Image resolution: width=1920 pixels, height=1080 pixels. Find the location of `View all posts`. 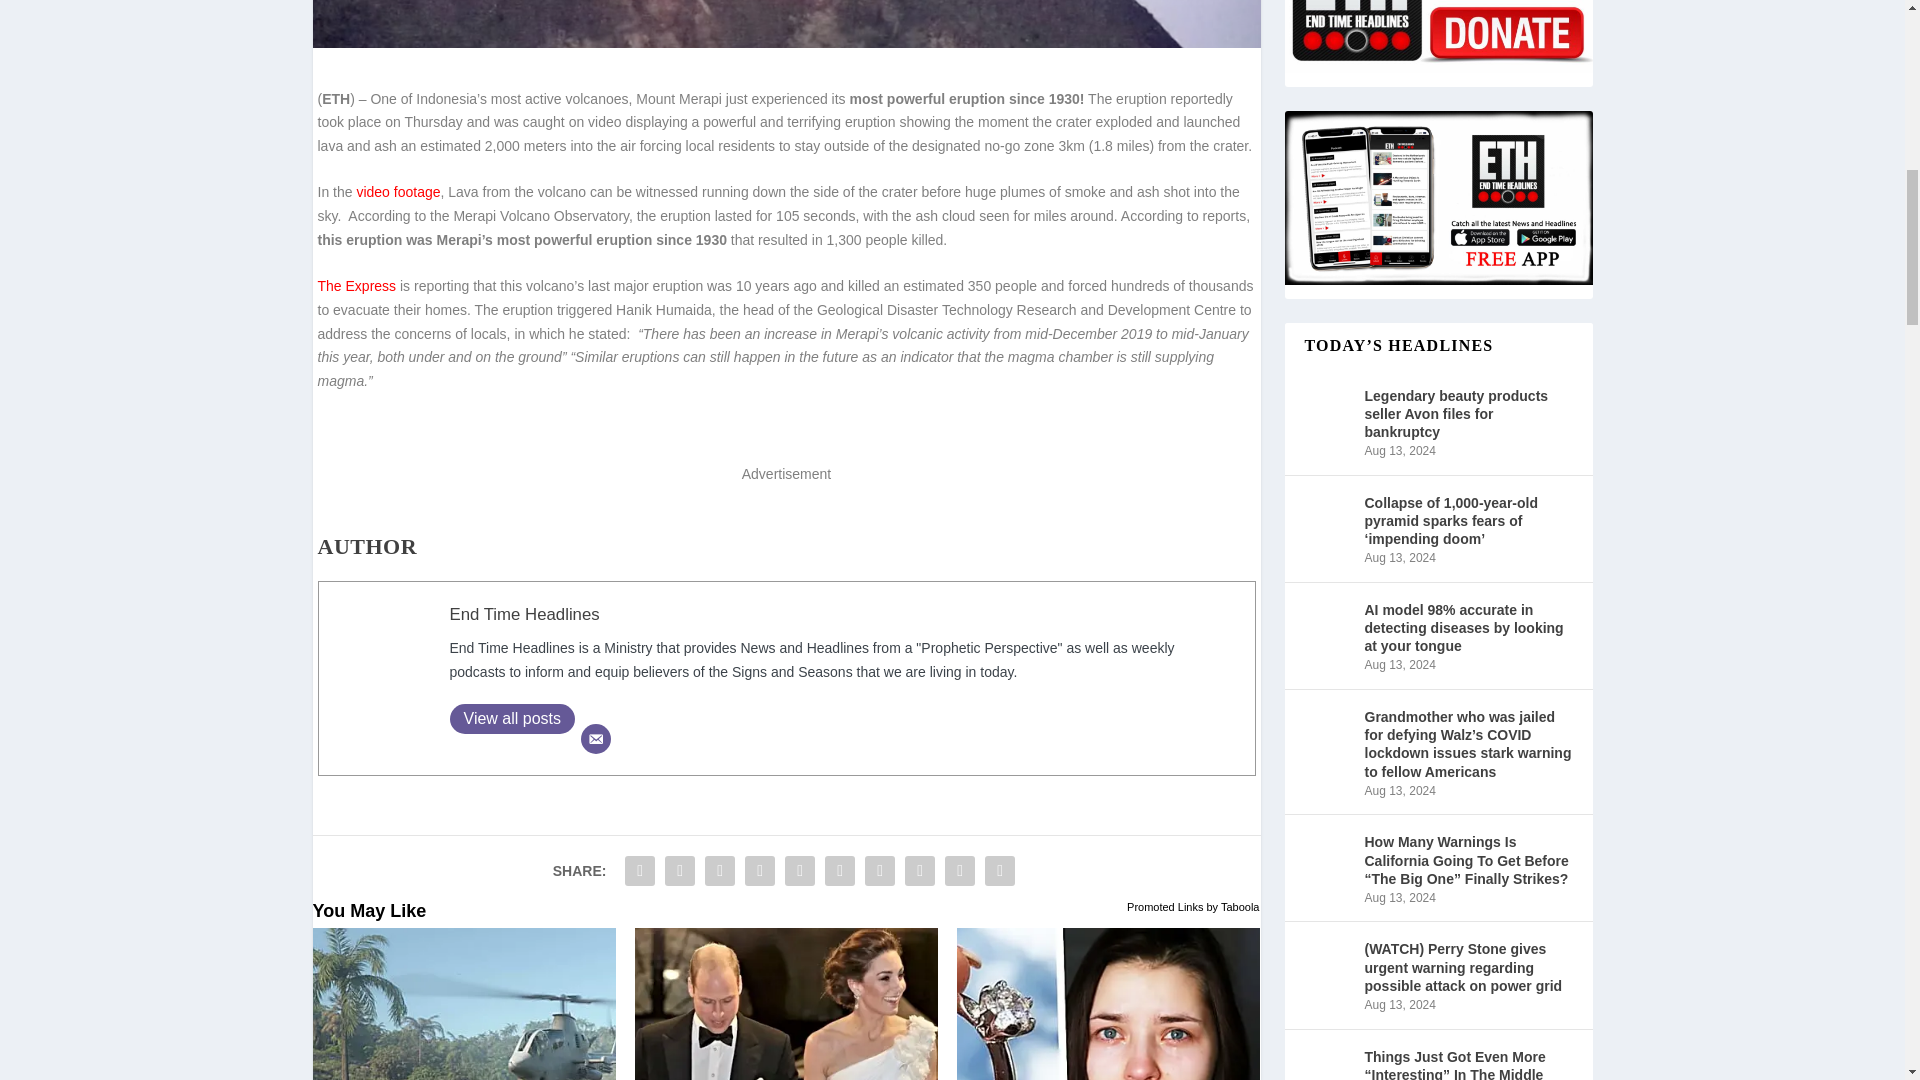

View all posts is located at coordinates (512, 719).